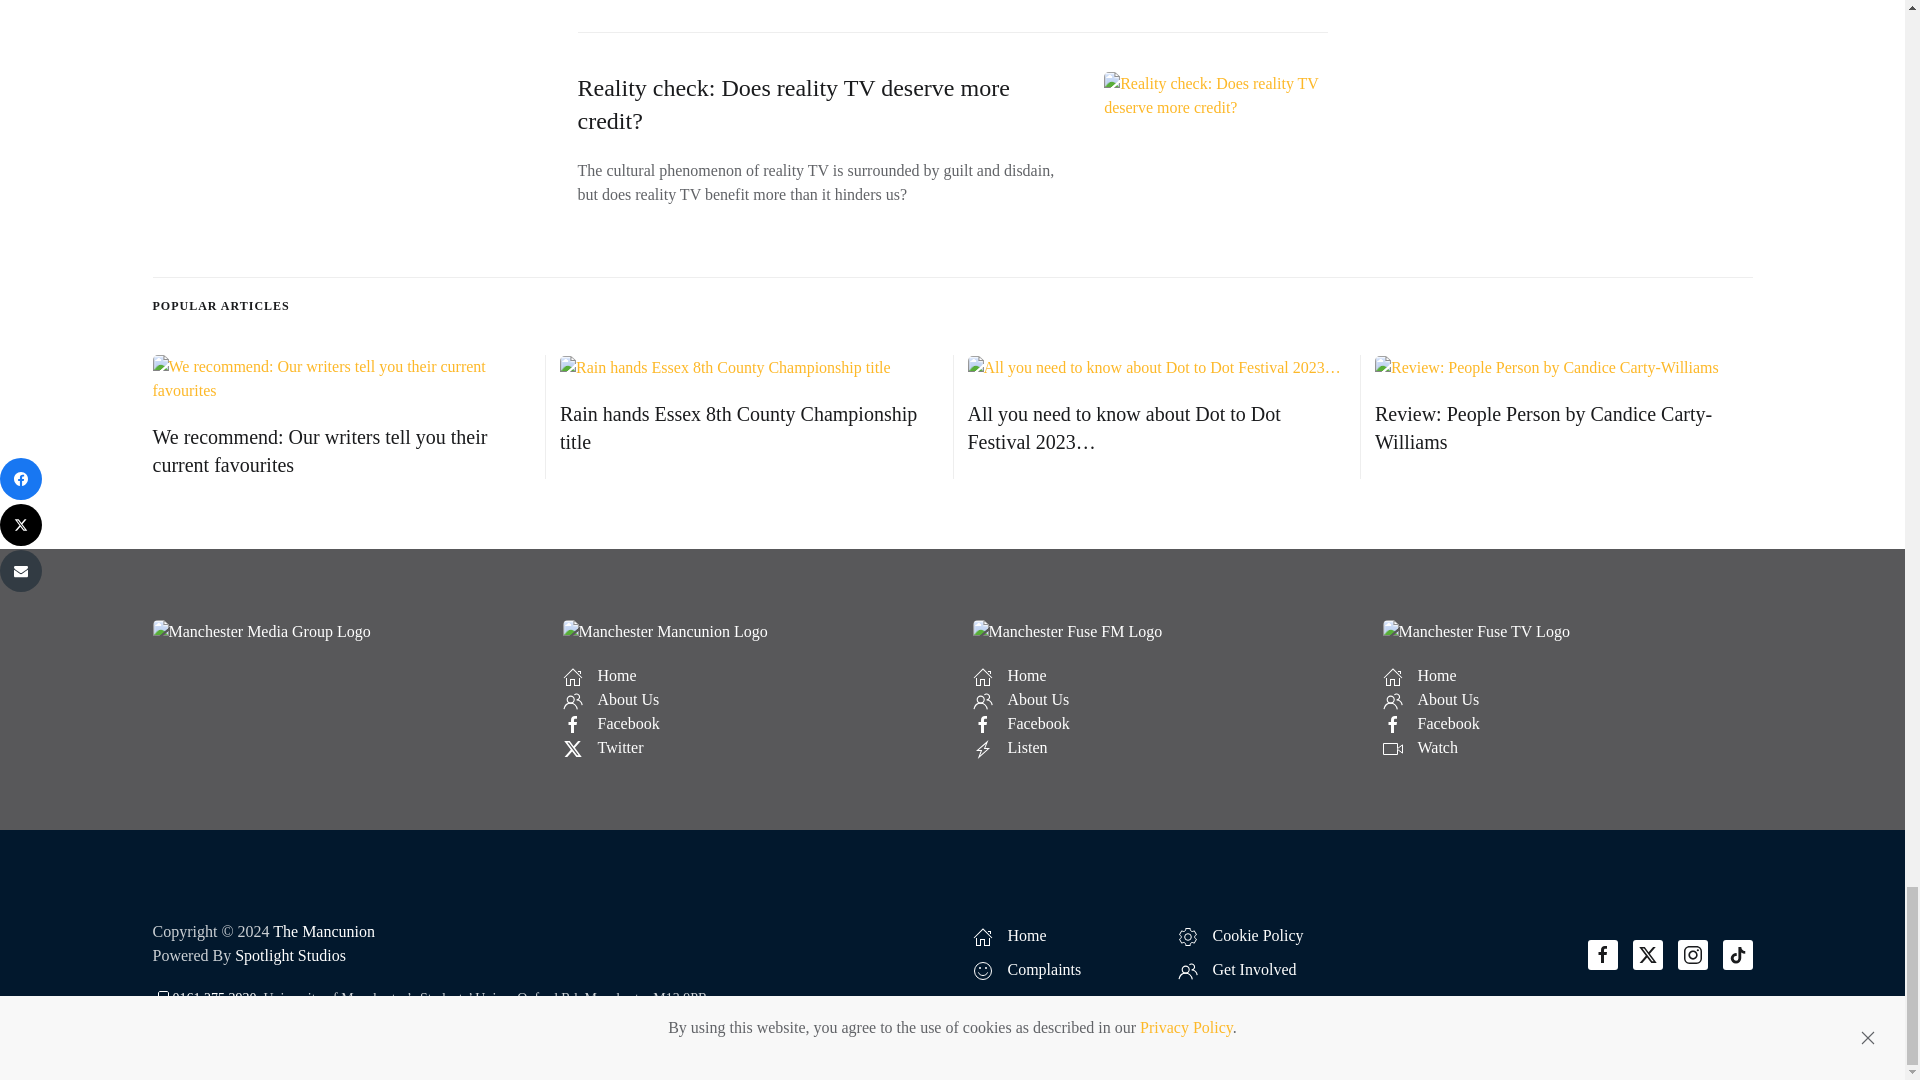 The width and height of the screenshot is (1920, 1080). Describe the element at coordinates (290, 956) in the screenshot. I see `Web Design by Spotlight Studios` at that location.